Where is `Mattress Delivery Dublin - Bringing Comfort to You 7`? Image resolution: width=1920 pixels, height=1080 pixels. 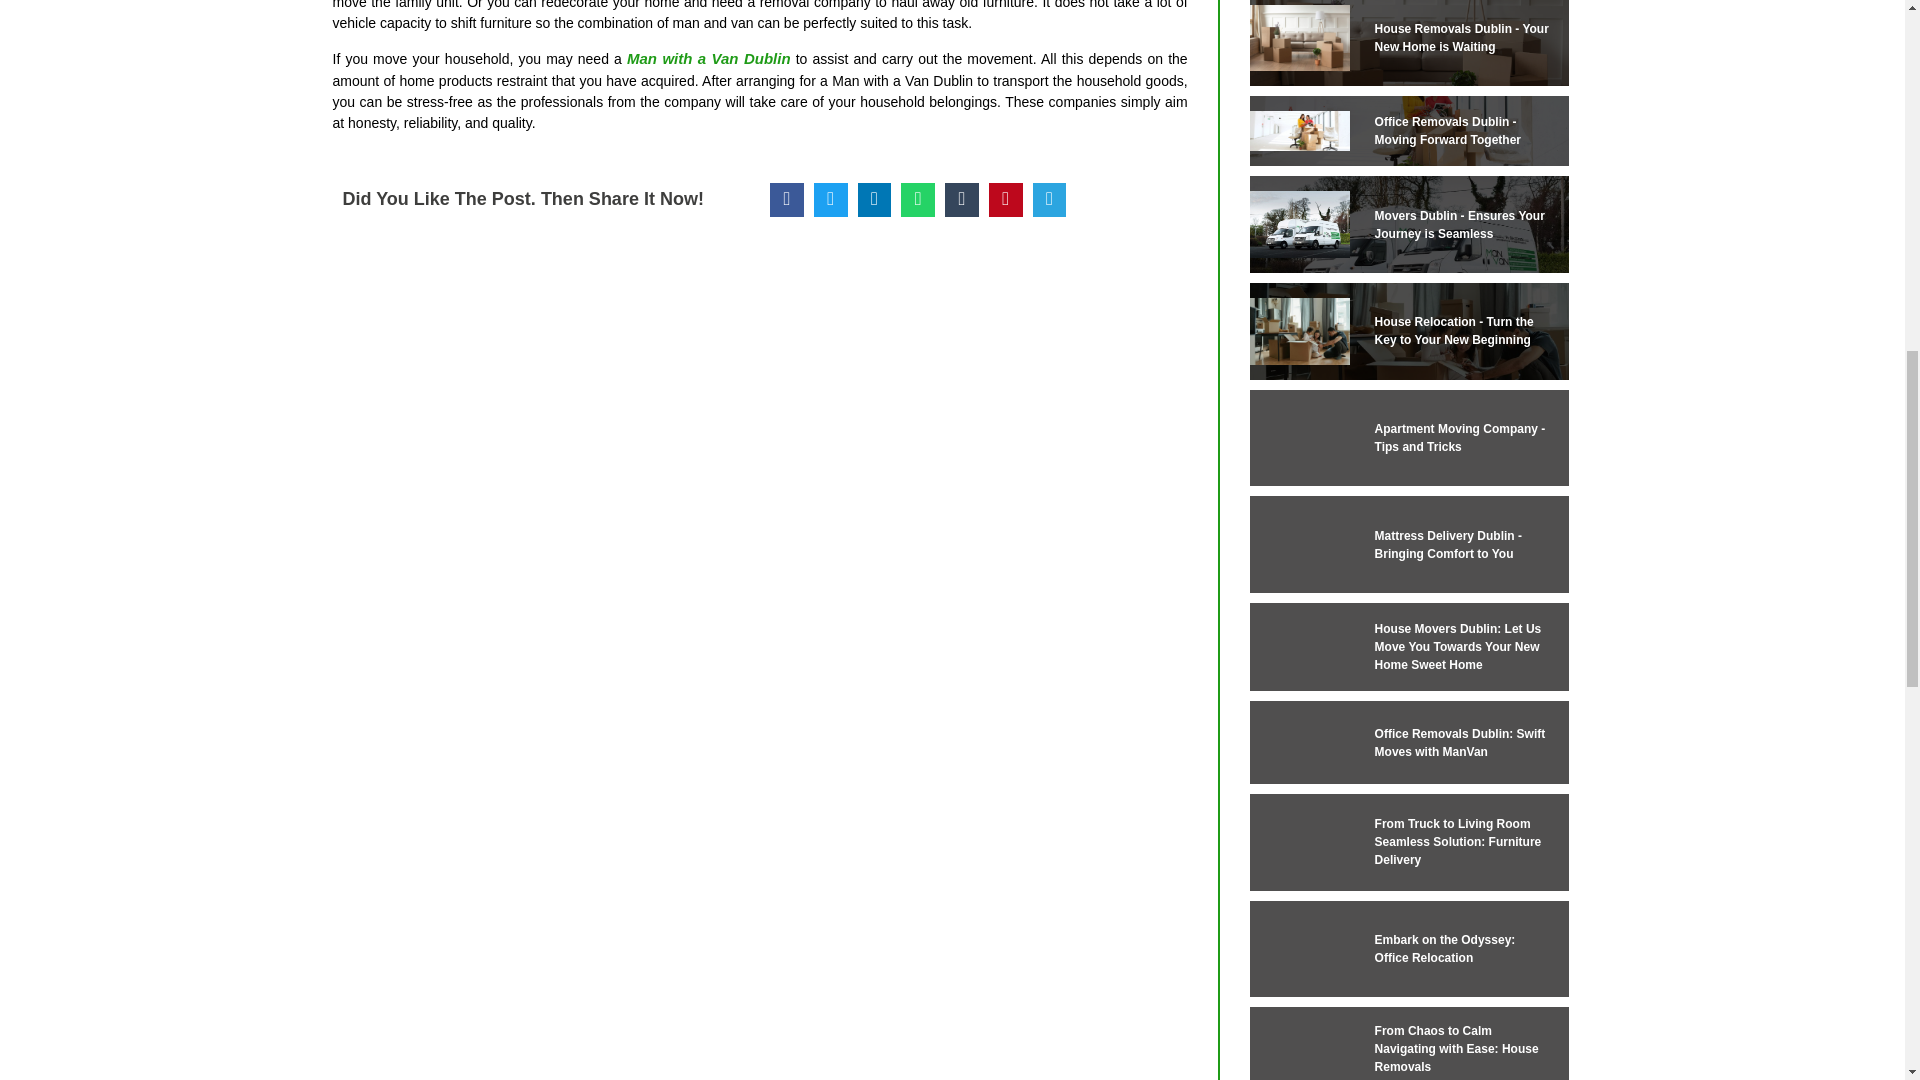 Mattress Delivery Dublin - Bringing Comfort to You 7 is located at coordinates (1299, 544).